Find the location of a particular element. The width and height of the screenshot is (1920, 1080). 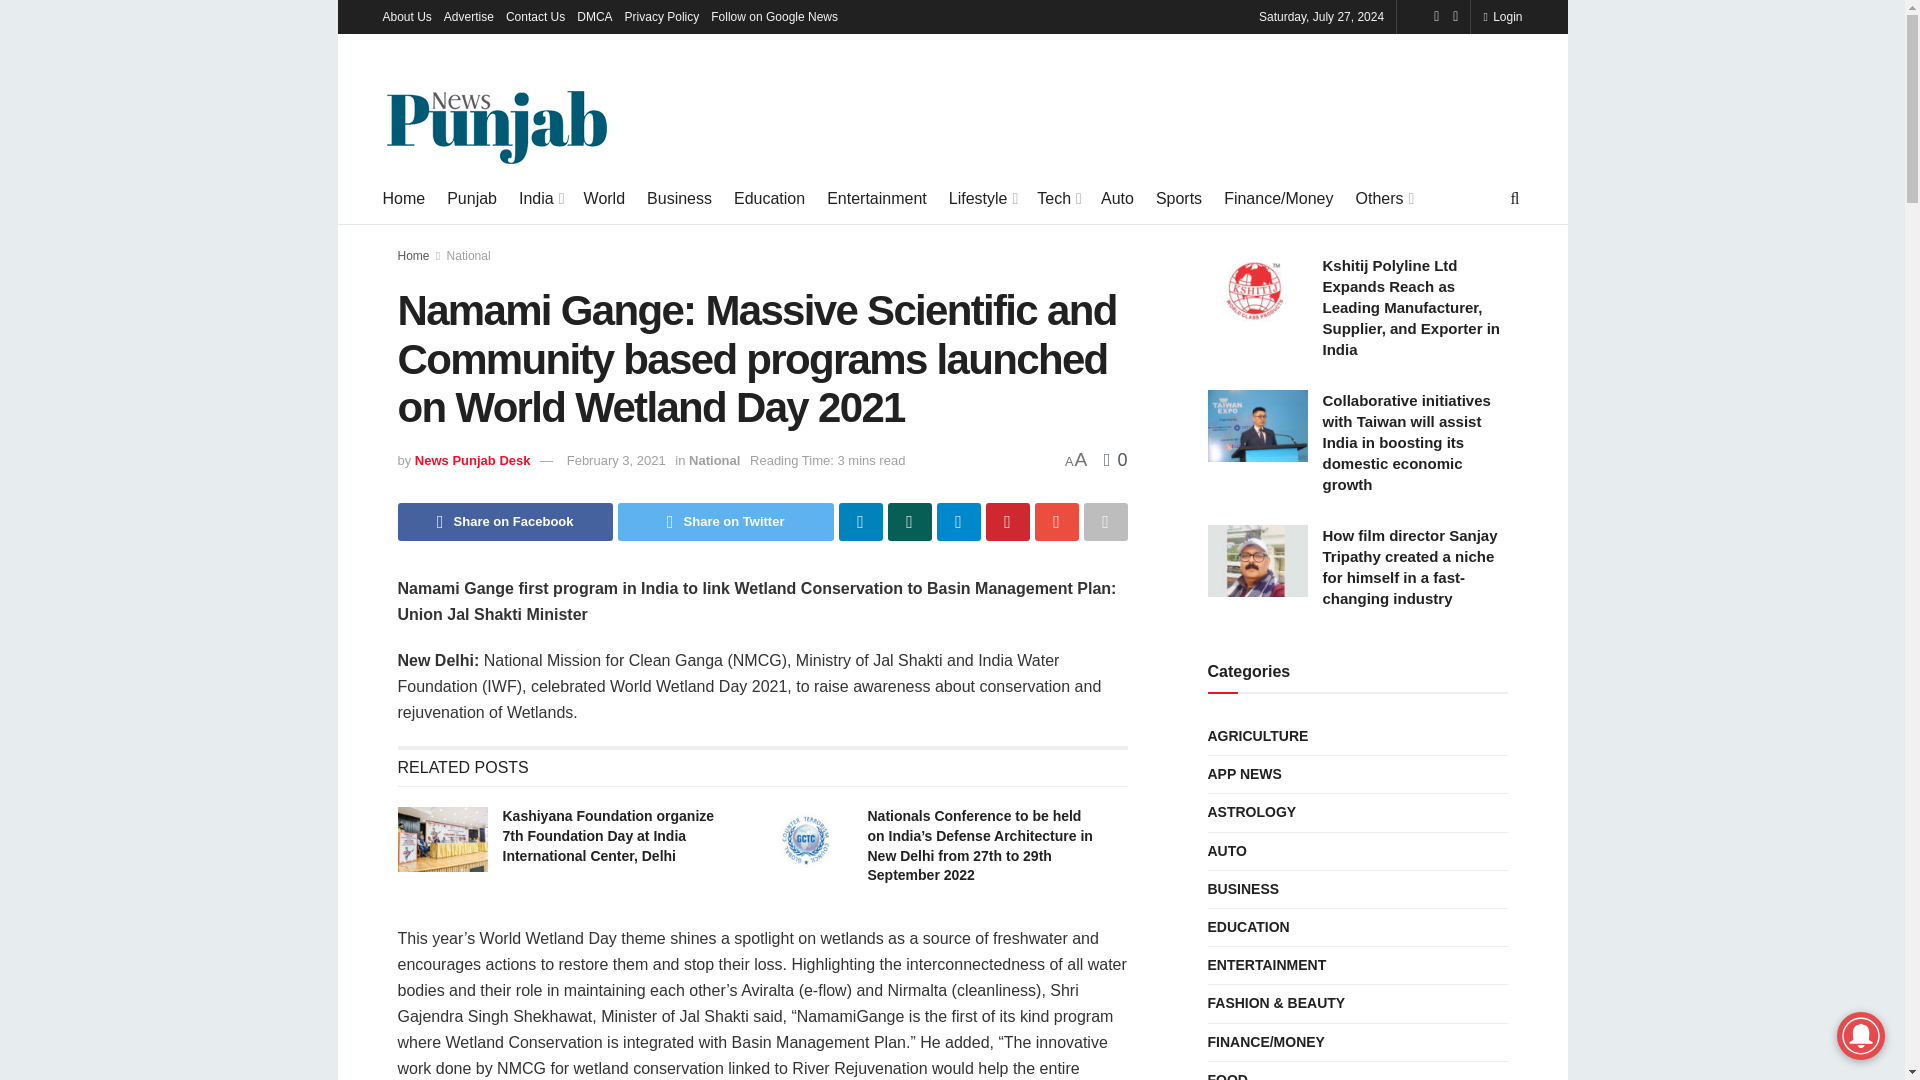

Tech is located at coordinates (1058, 198).